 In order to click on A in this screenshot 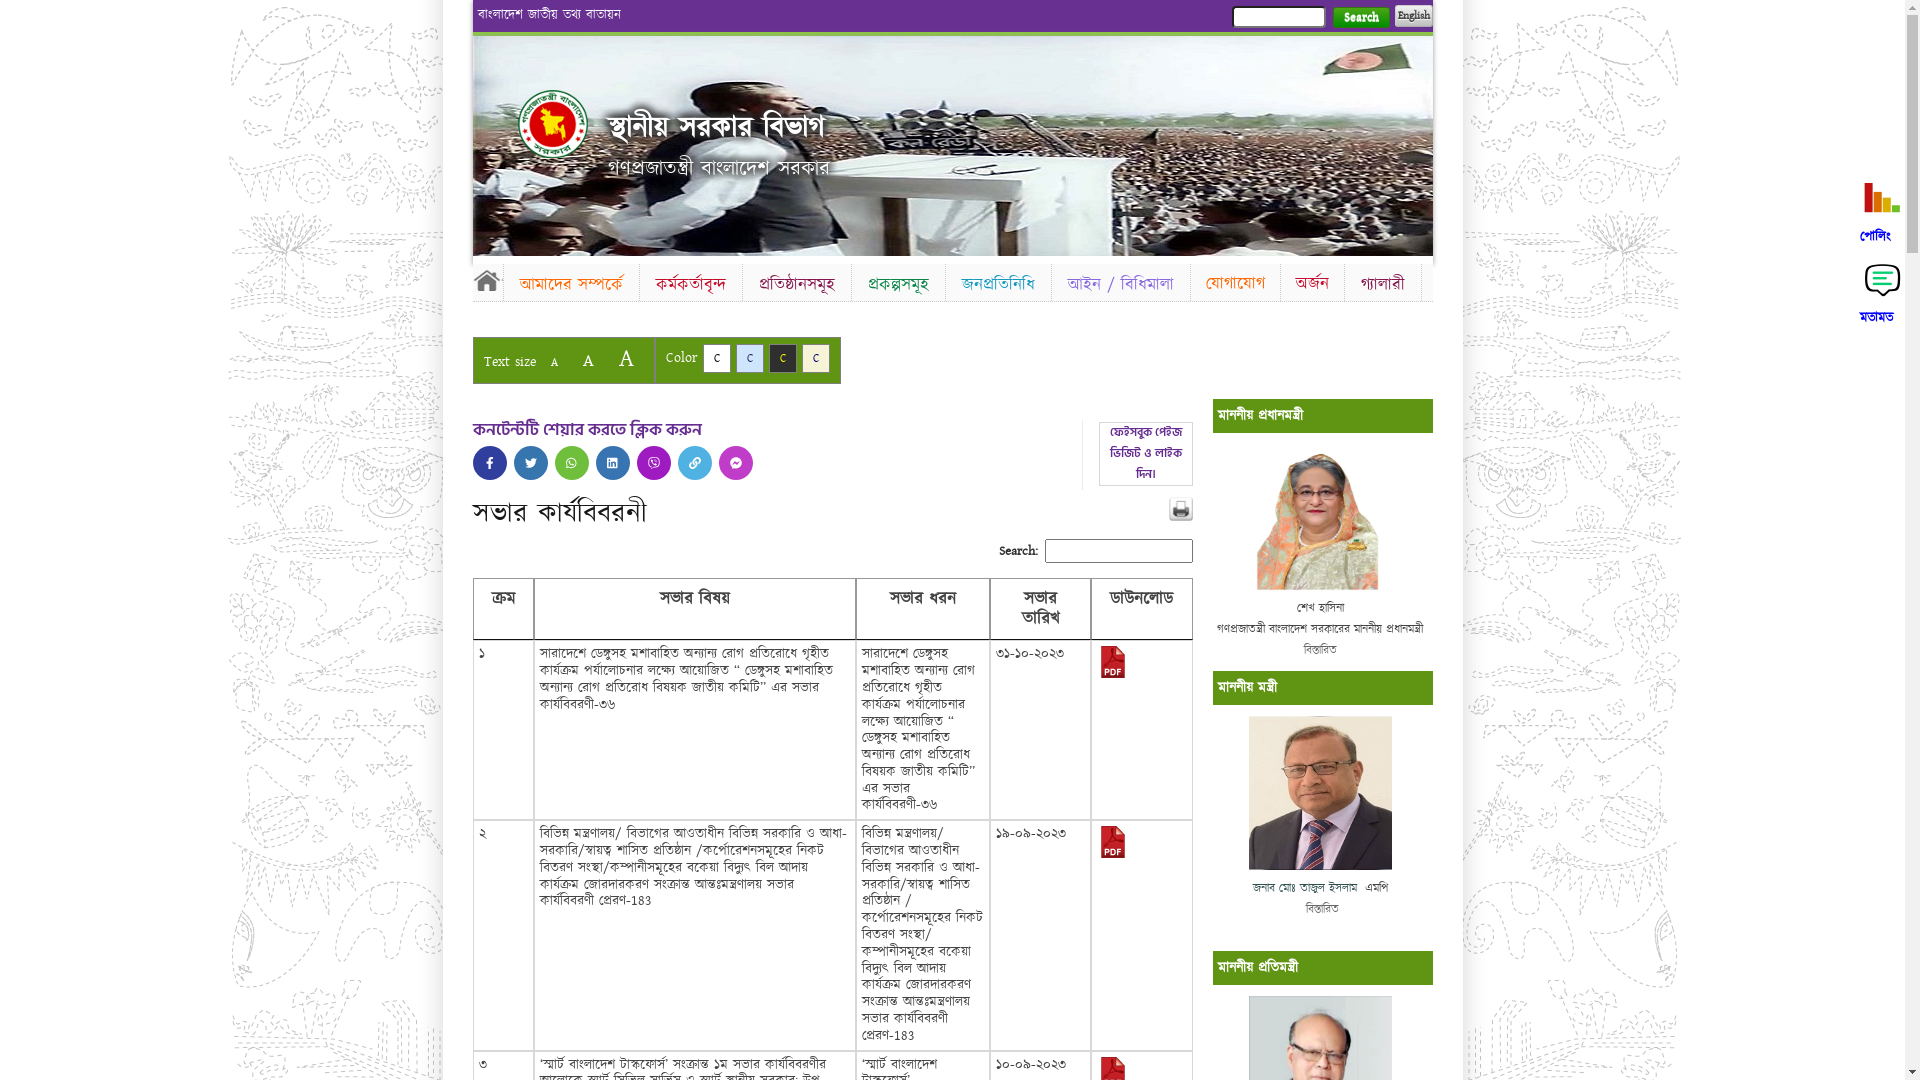, I will do `click(588, 360)`.